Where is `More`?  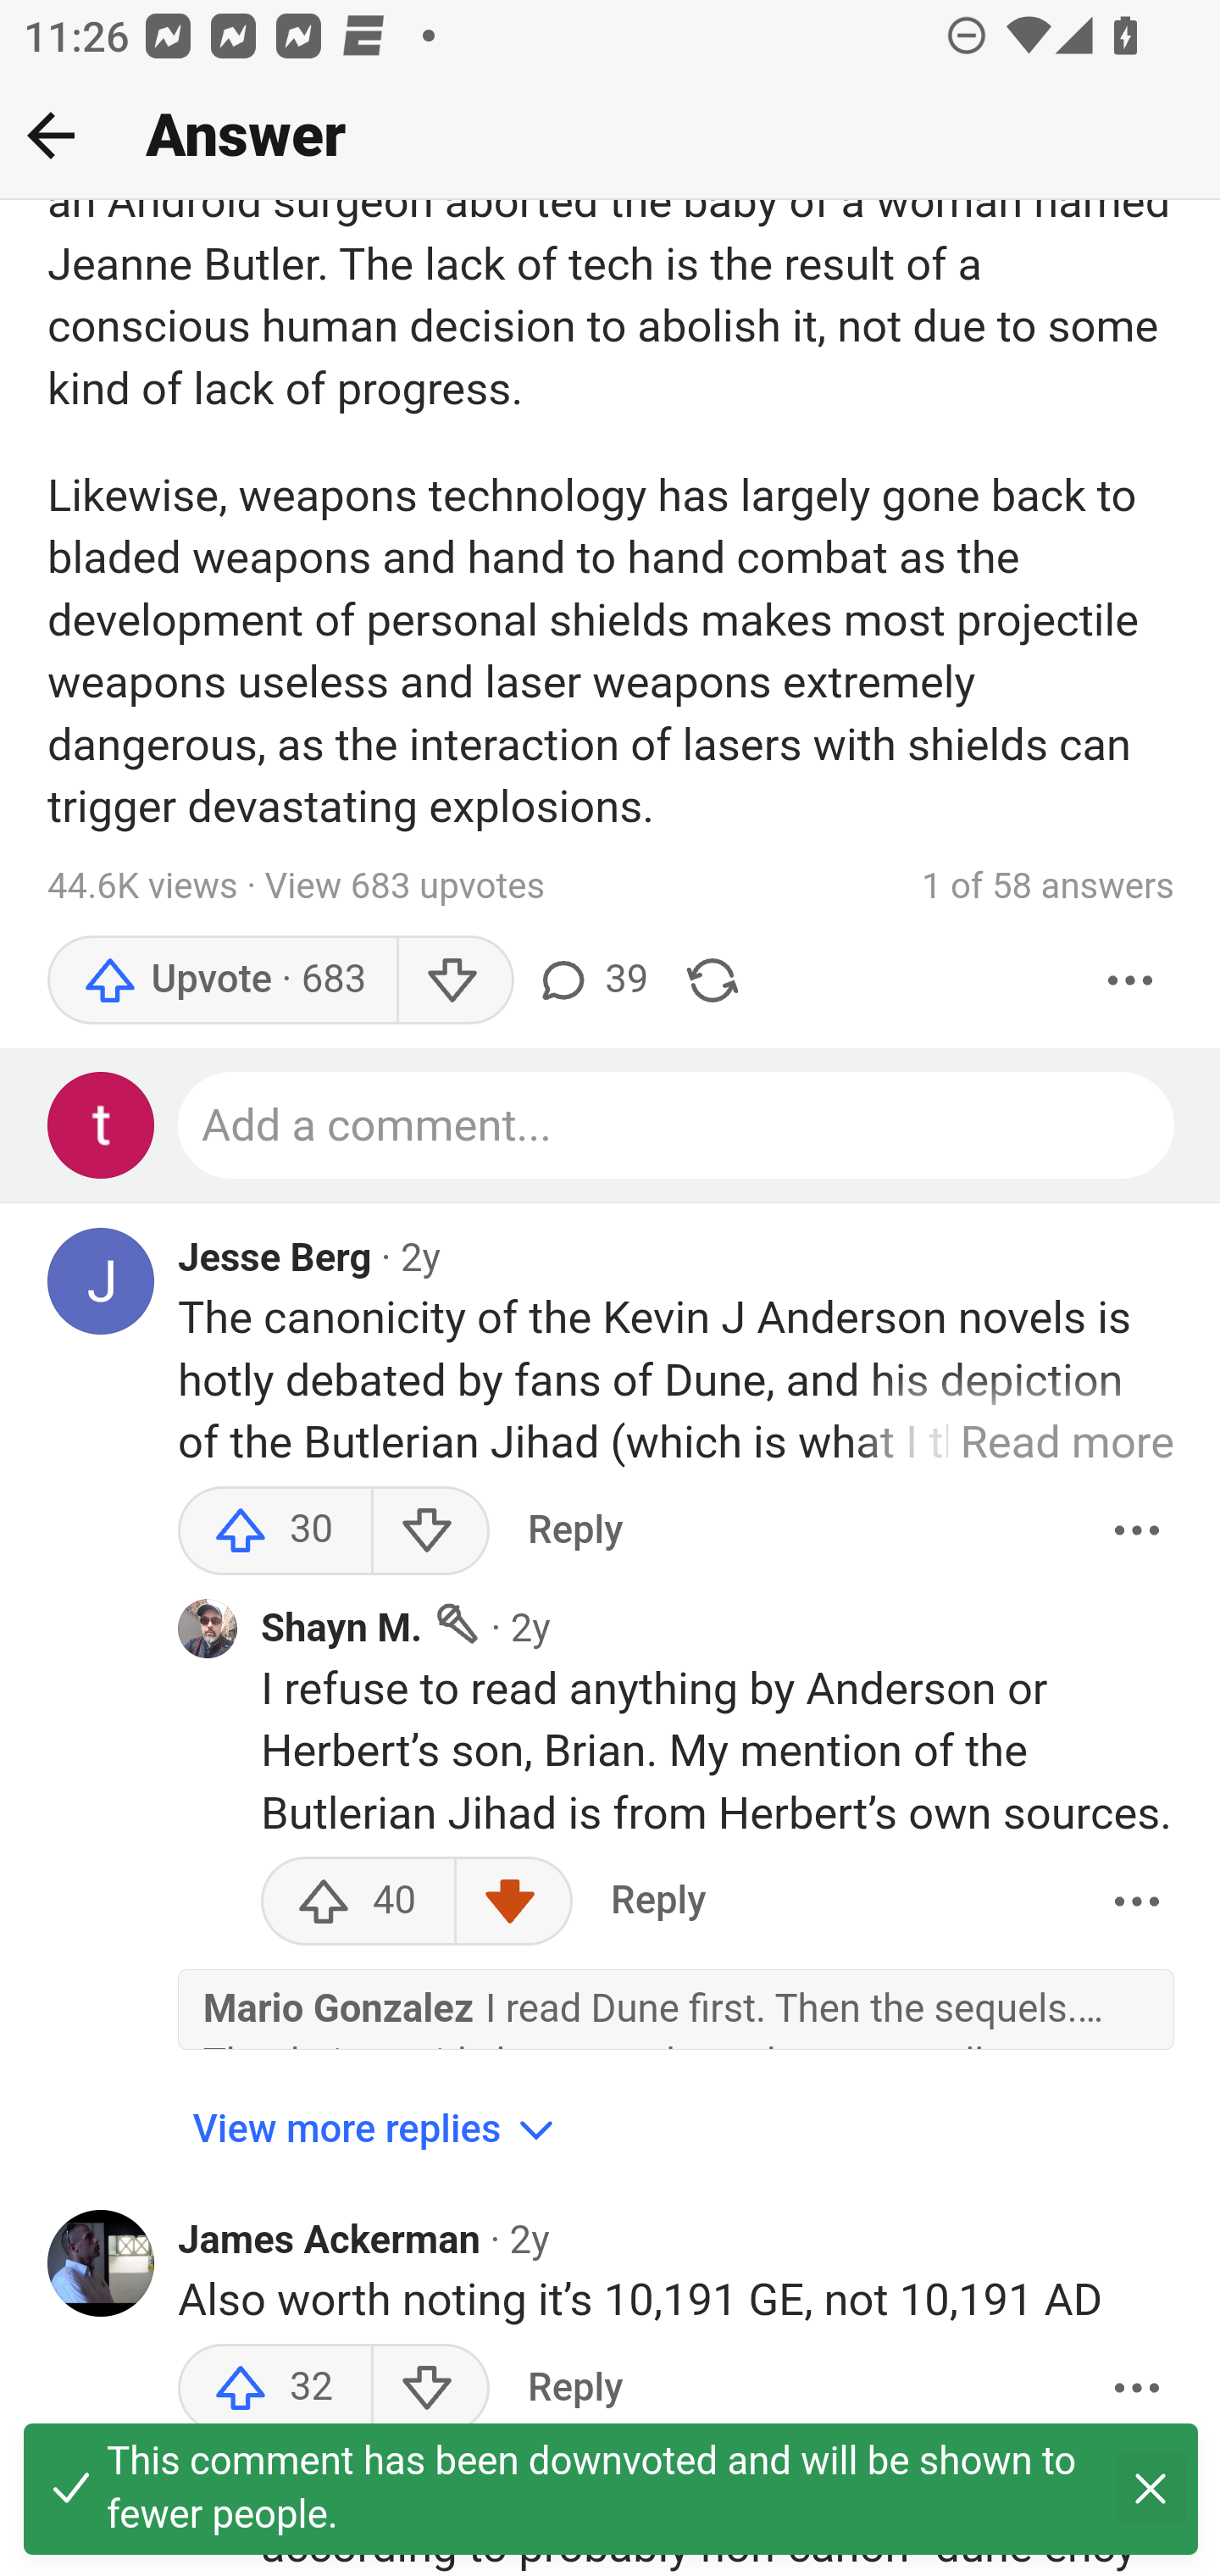
More is located at coordinates (1131, 981).